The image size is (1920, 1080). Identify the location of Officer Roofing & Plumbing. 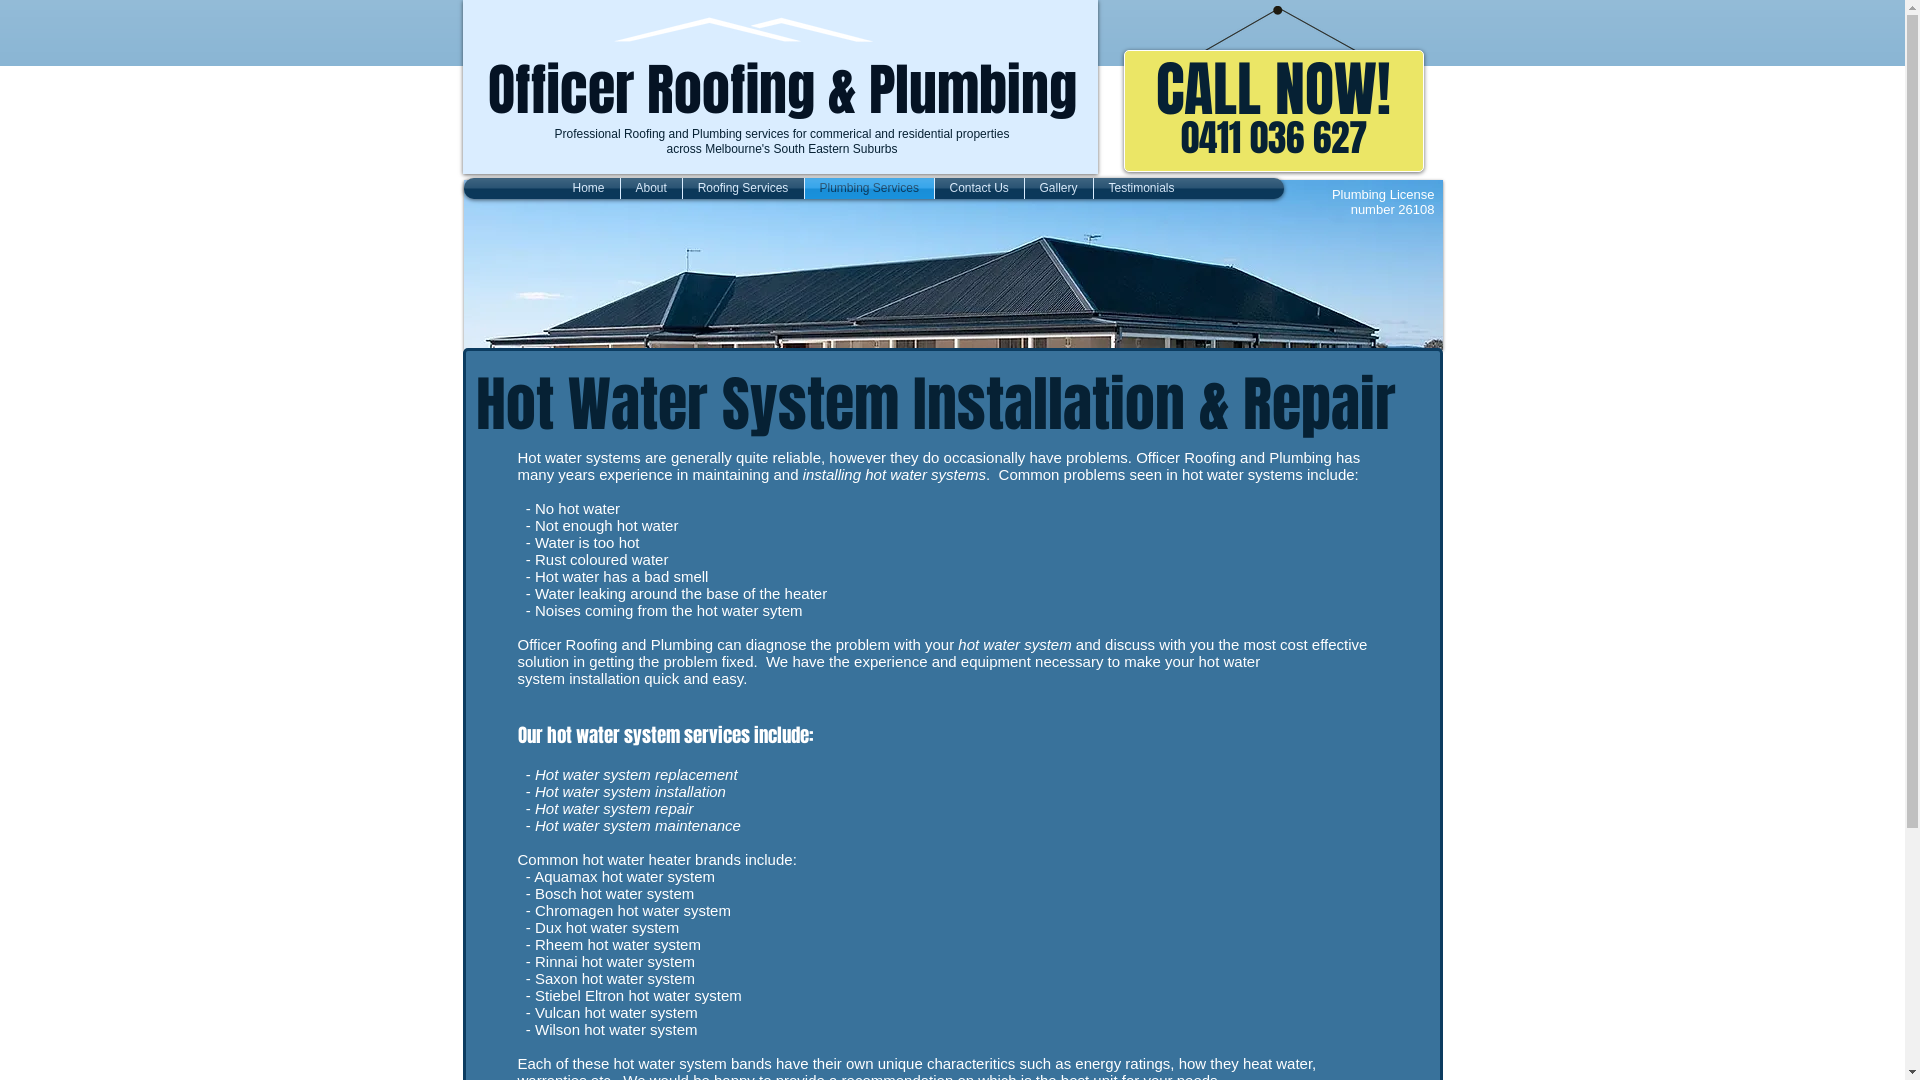
(782, 90).